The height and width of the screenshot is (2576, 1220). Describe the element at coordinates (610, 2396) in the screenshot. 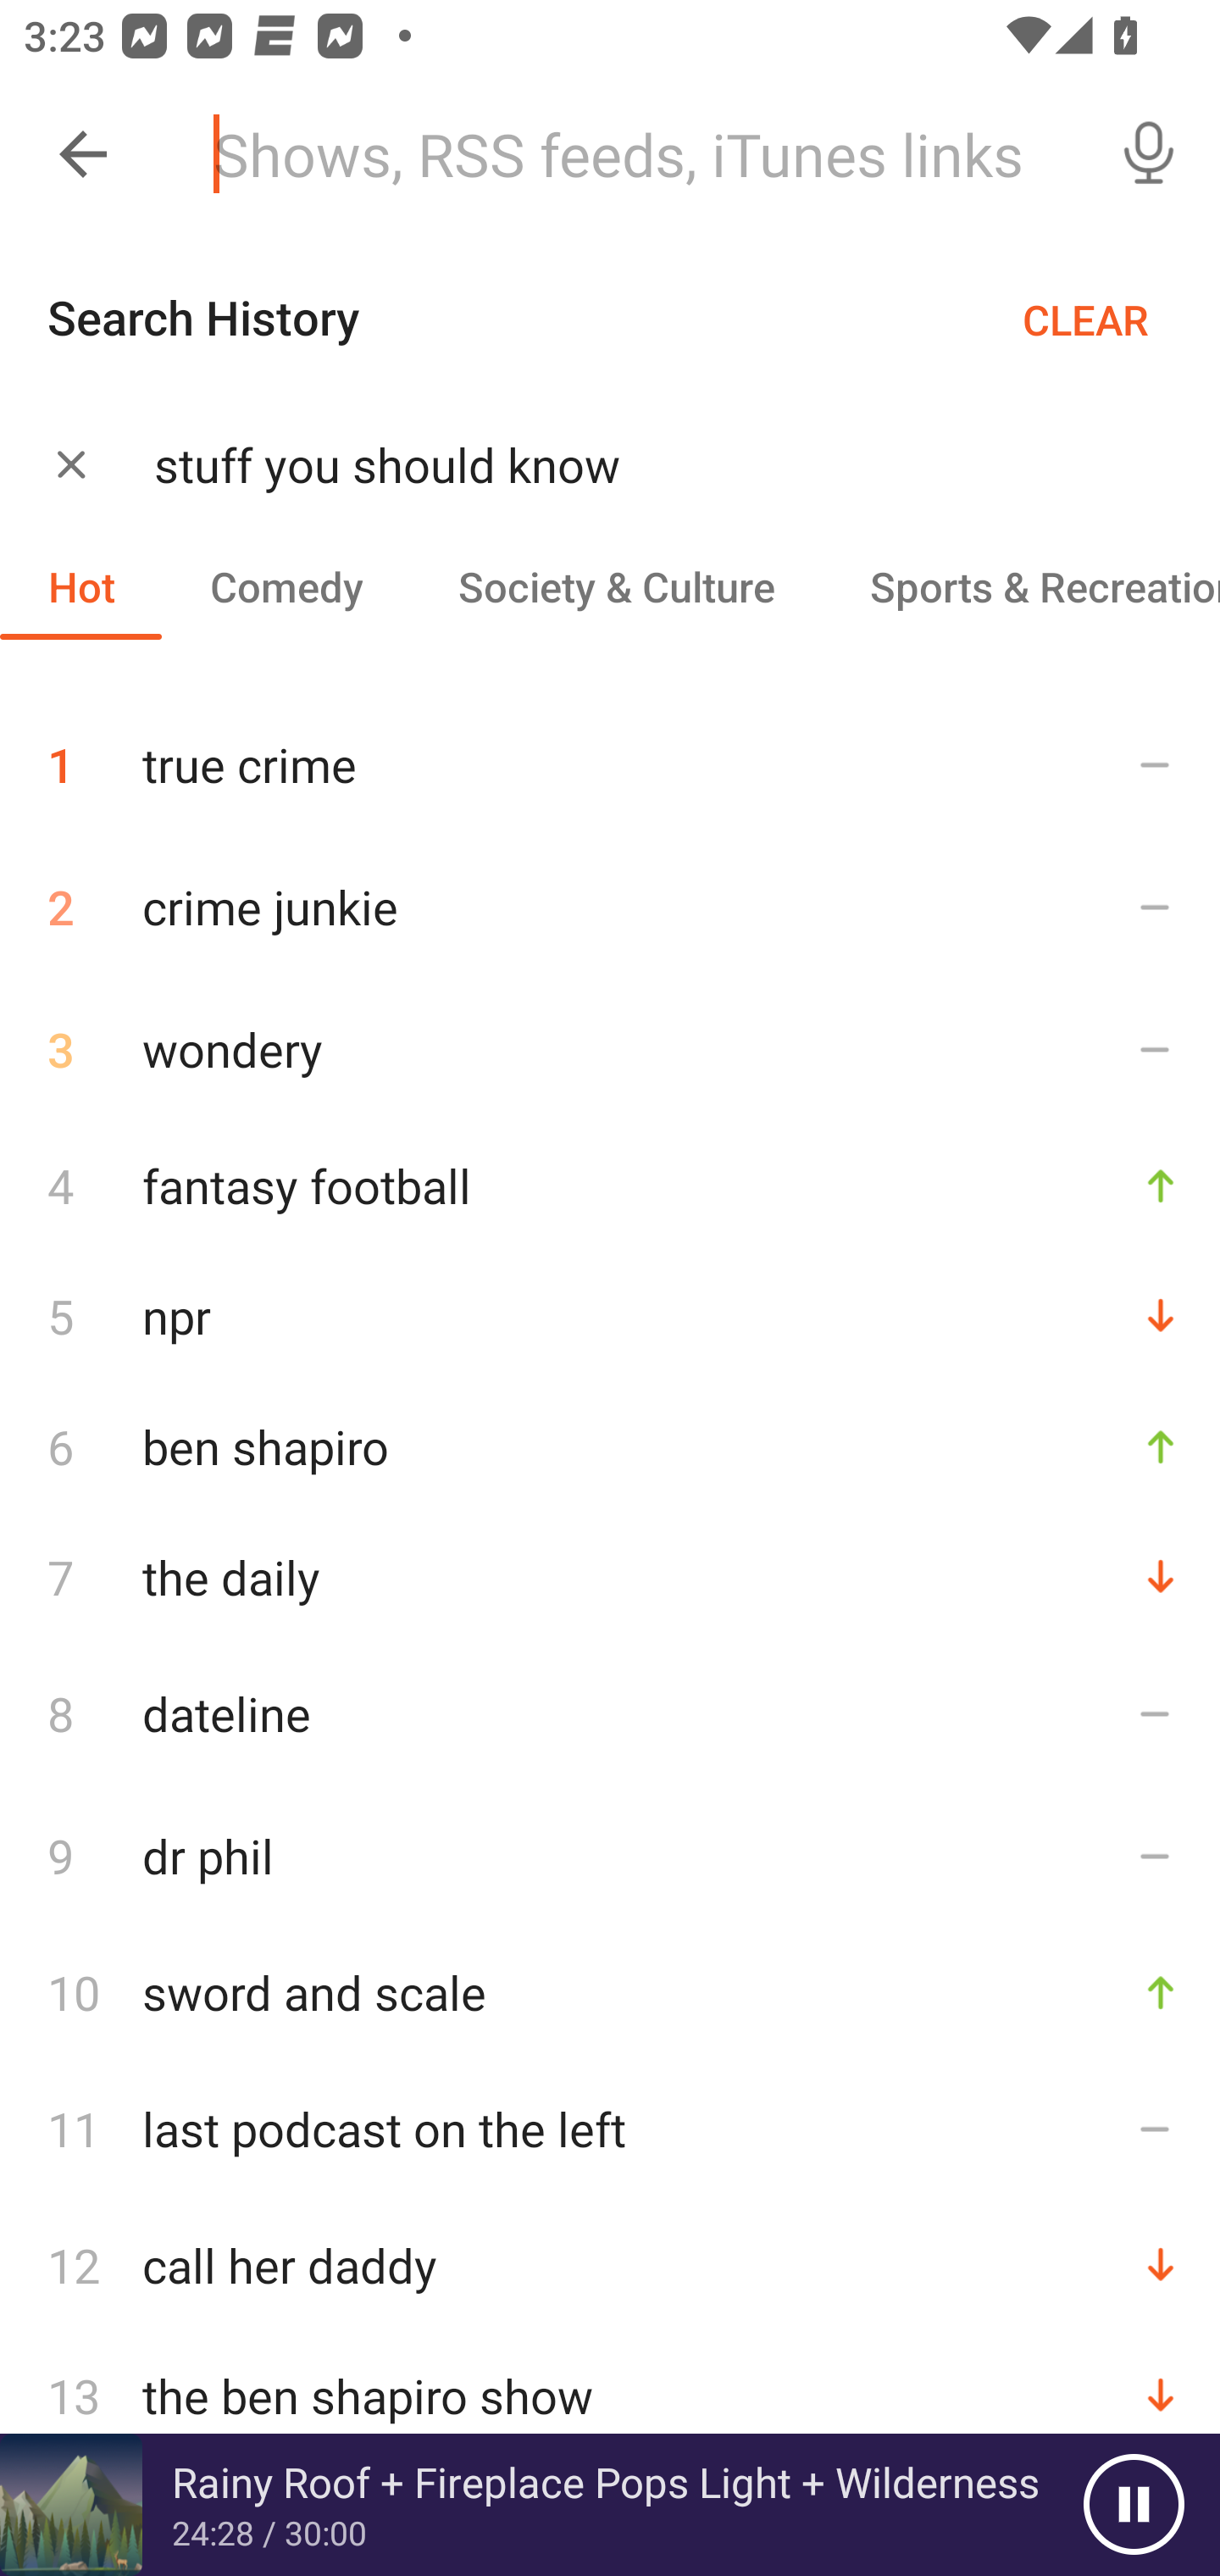

I see `13 the ben shapiro show` at that location.